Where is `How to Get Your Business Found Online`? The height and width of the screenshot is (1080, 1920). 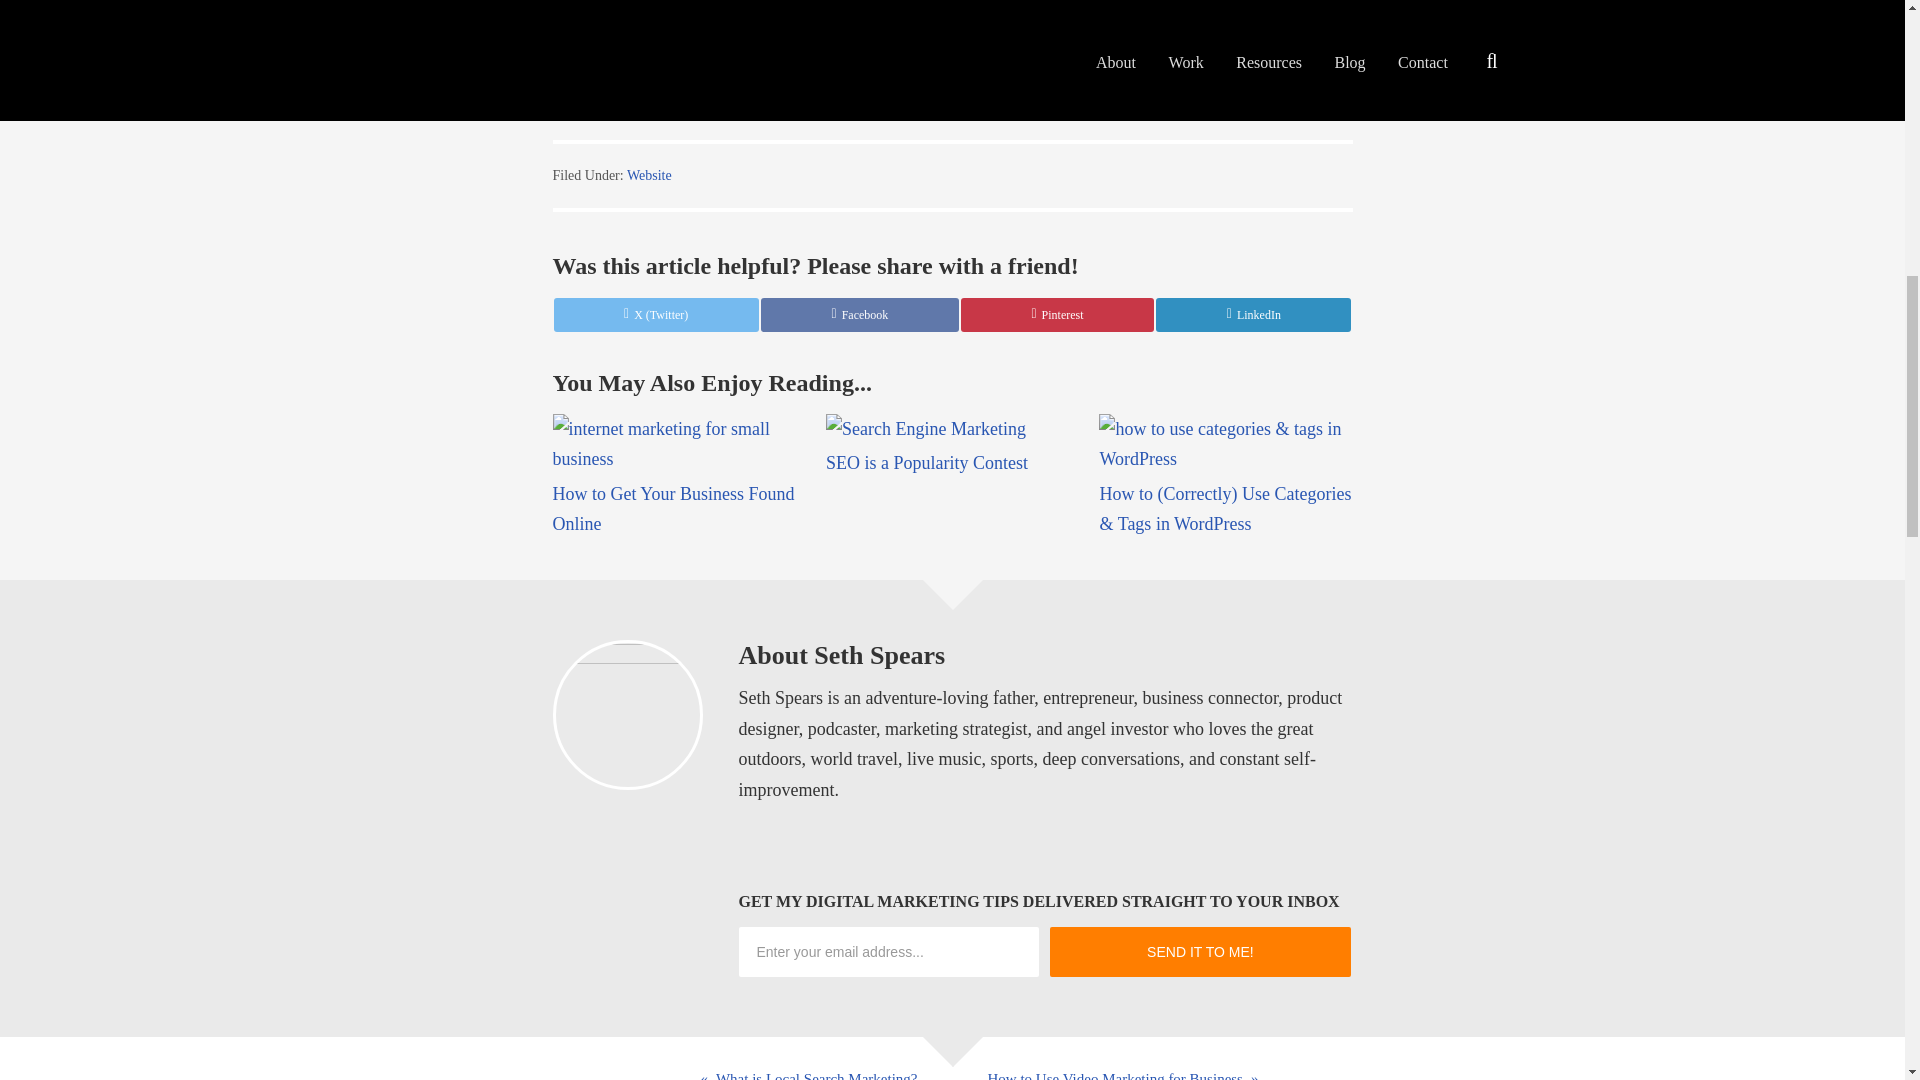 How to Get Your Business Found Online is located at coordinates (673, 508).